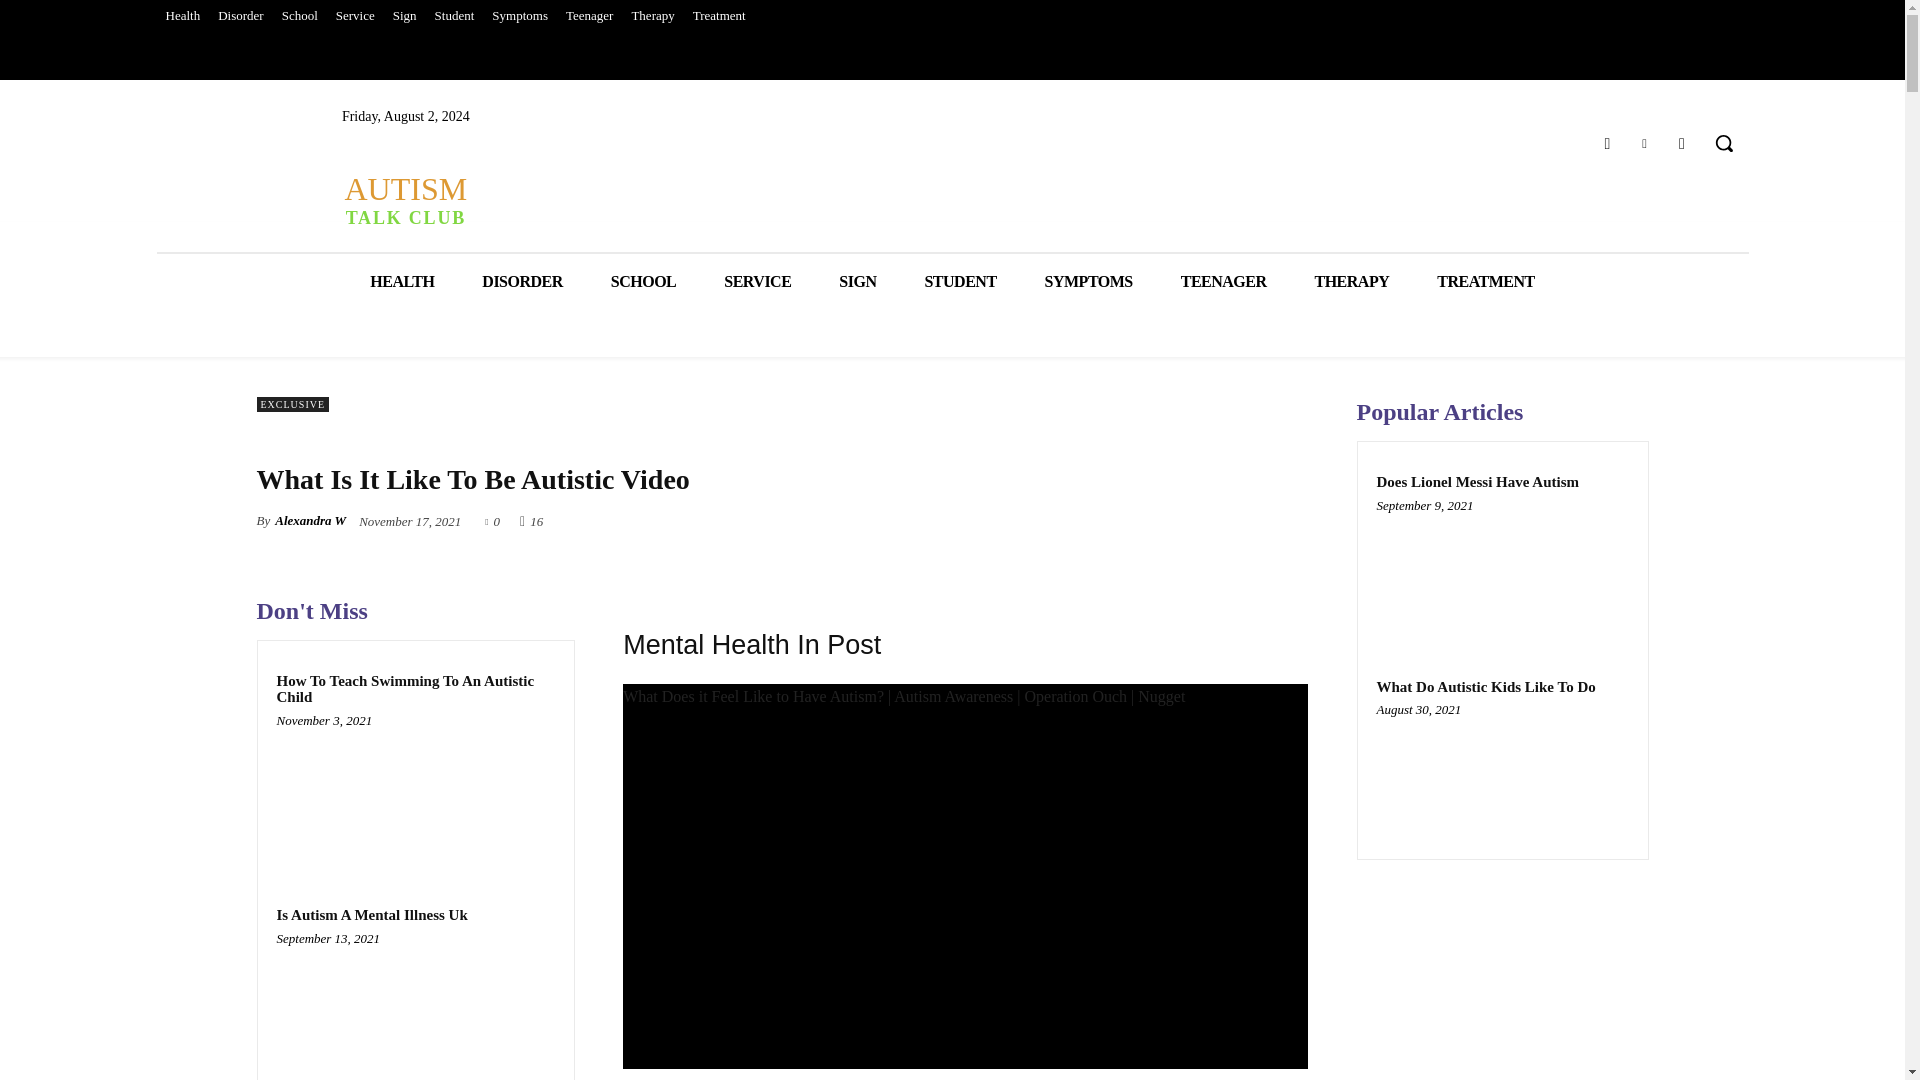 Image resolution: width=1920 pixels, height=1080 pixels. Describe the element at coordinates (404, 689) in the screenshot. I see `How To Teach Swimming To An Autistic Child` at that location.